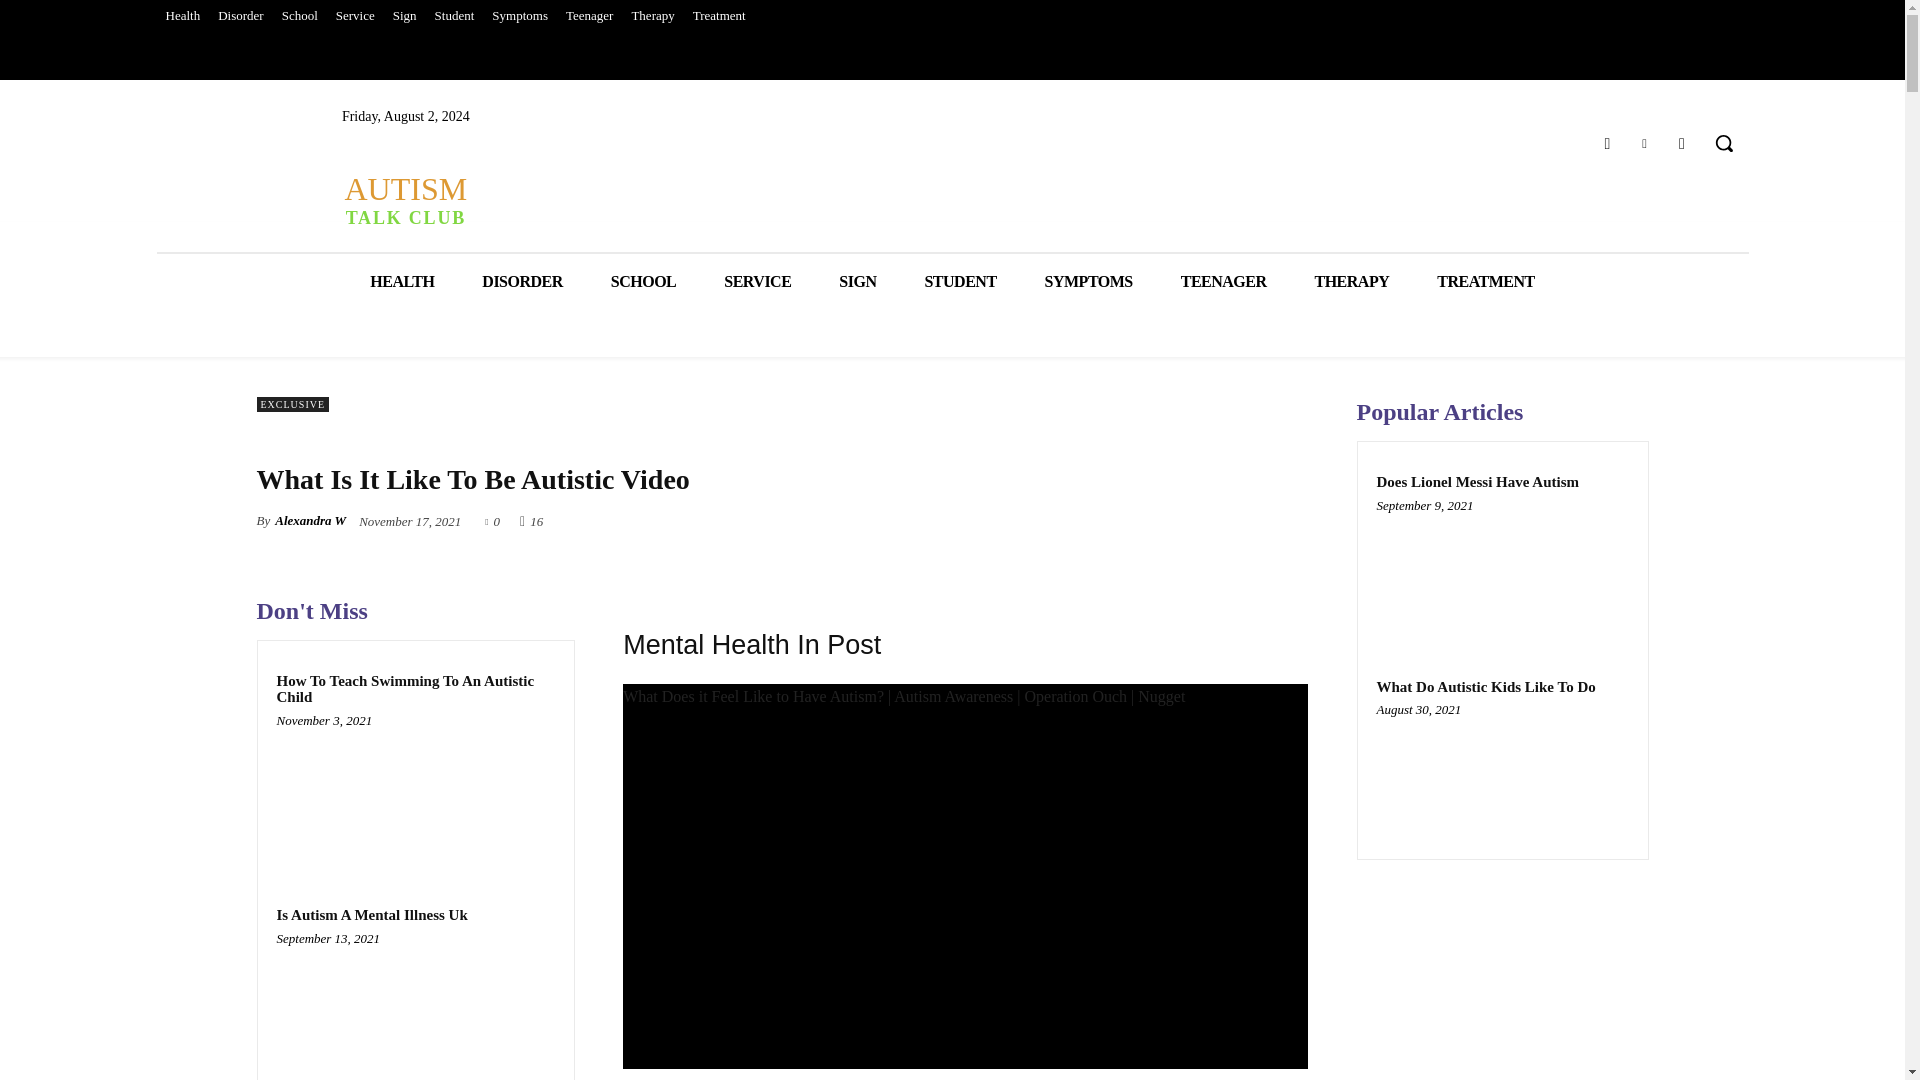 Image resolution: width=1920 pixels, height=1080 pixels. Describe the element at coordinates (404, 689) in the screenshot. I see `How To Teach Swimming To An Autistic Child` at that location.